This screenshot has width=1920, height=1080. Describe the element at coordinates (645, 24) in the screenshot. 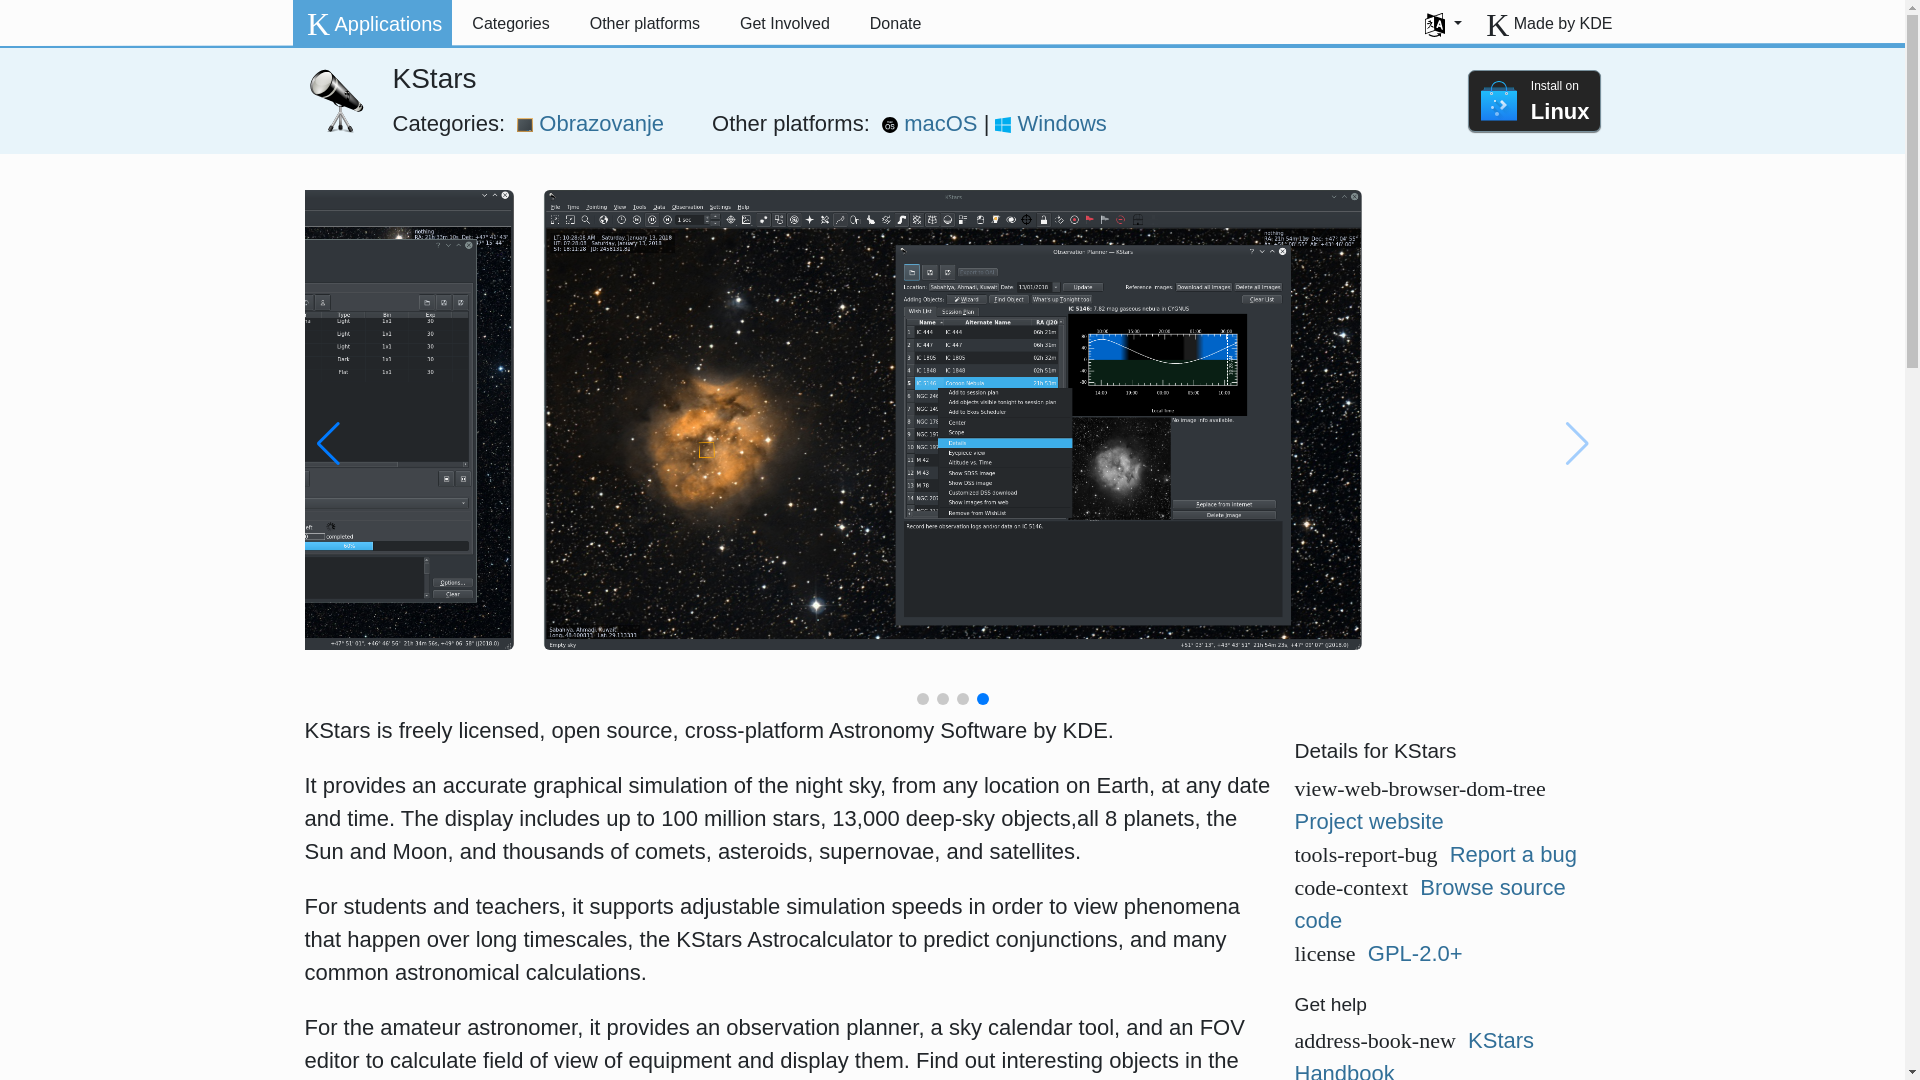

I see `Other platforms` at that location.